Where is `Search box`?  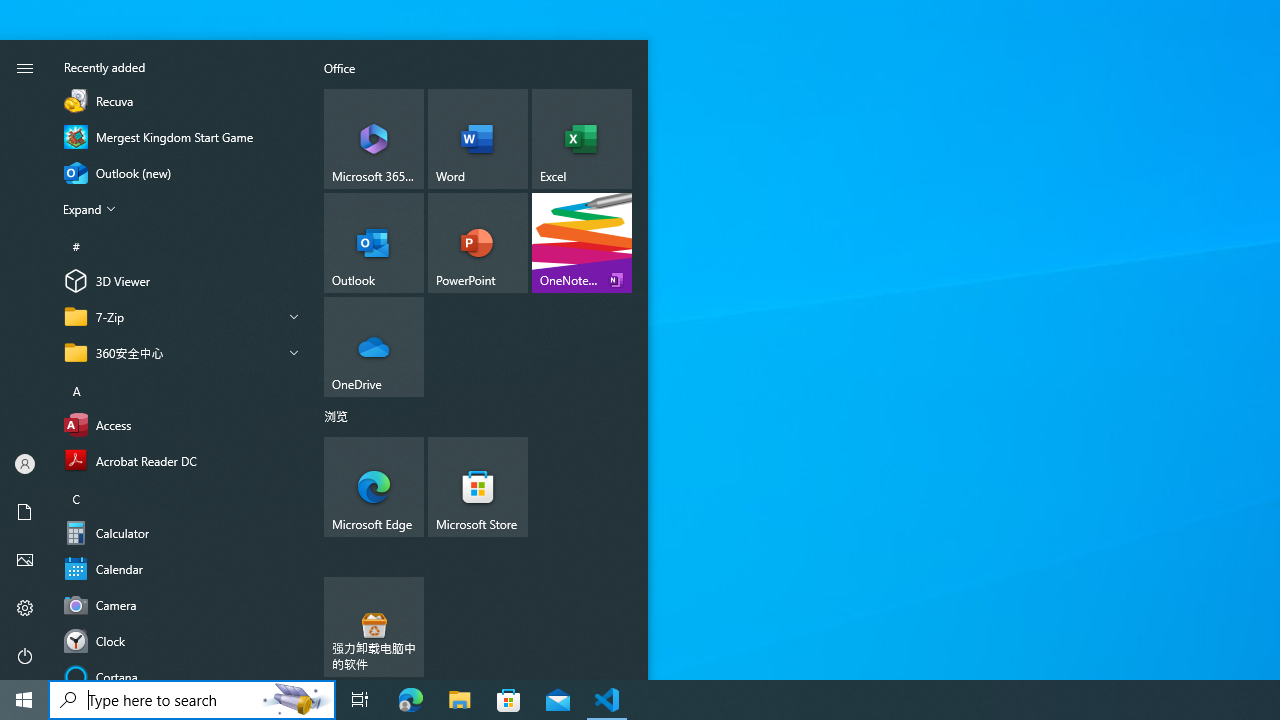 Search box is located at coordinates (152, 700).